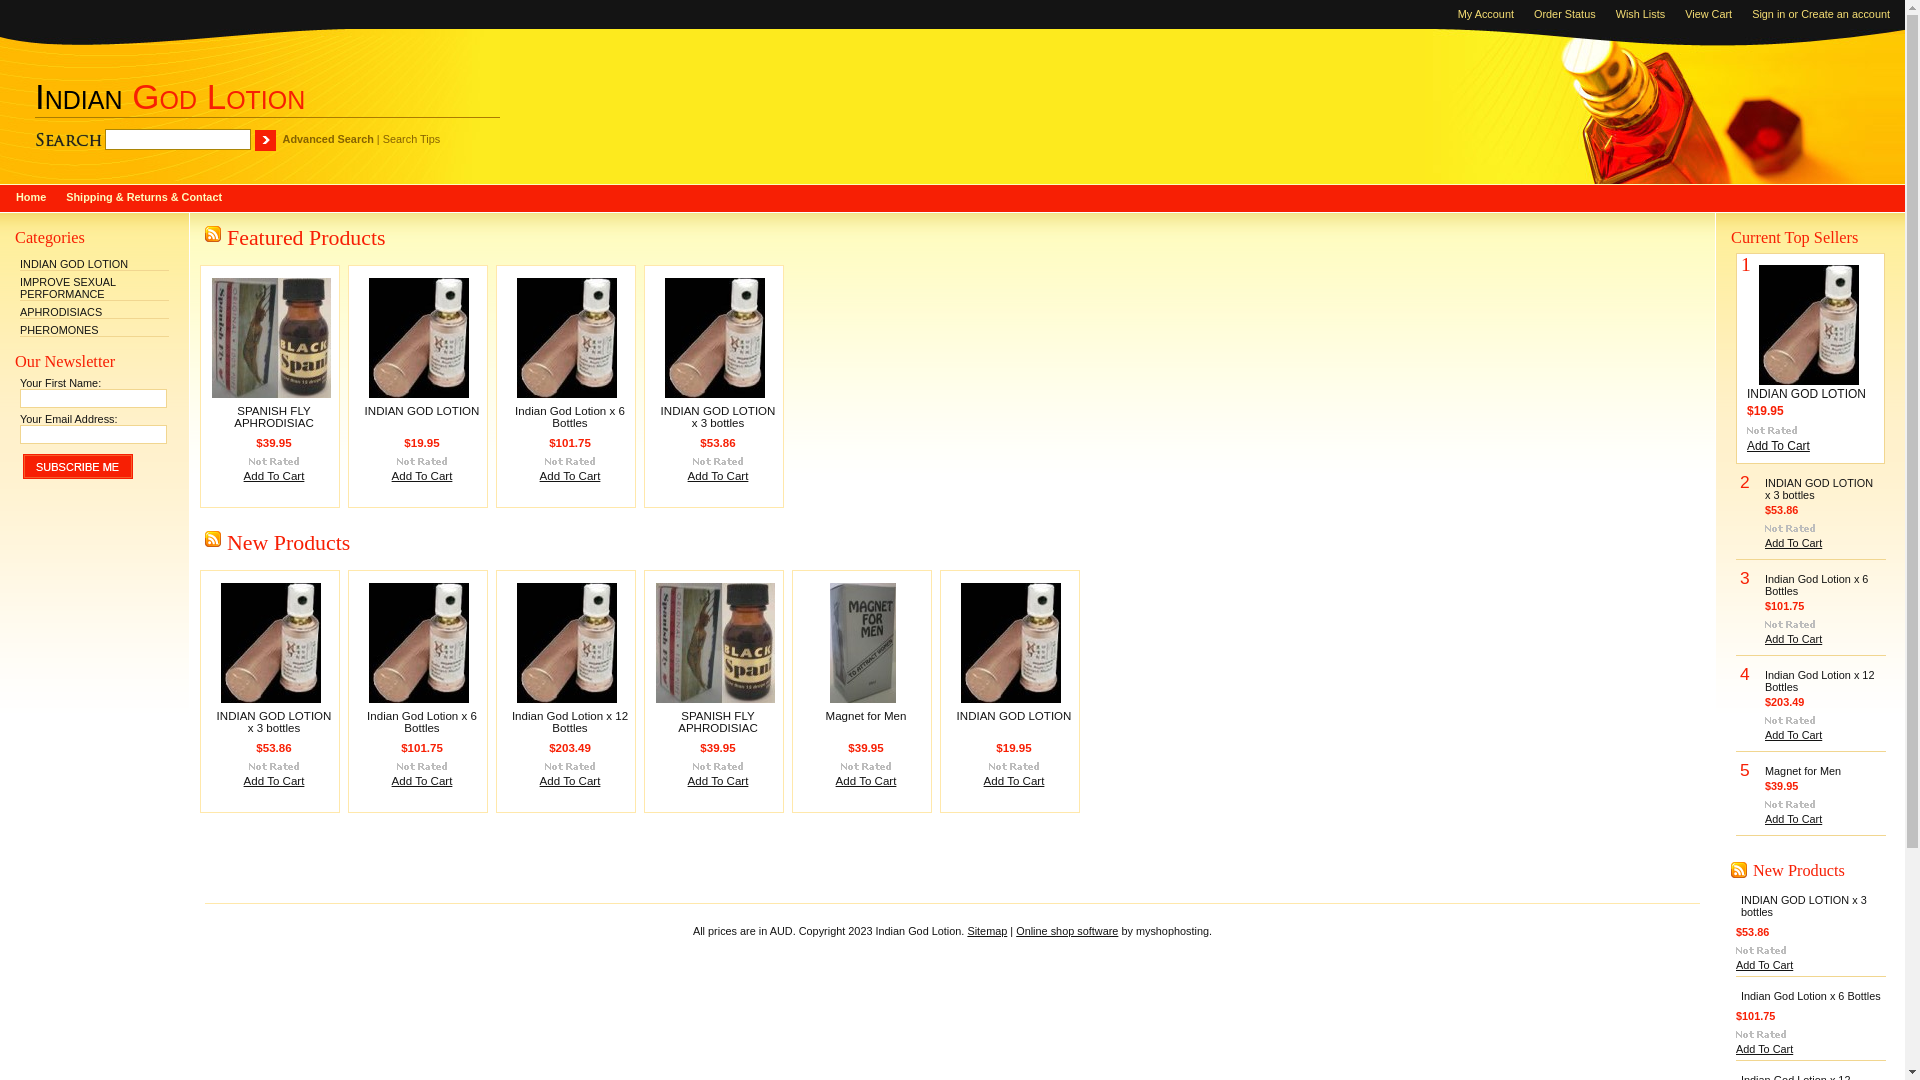  I want to click on Add To Cart, so click(718, 476).